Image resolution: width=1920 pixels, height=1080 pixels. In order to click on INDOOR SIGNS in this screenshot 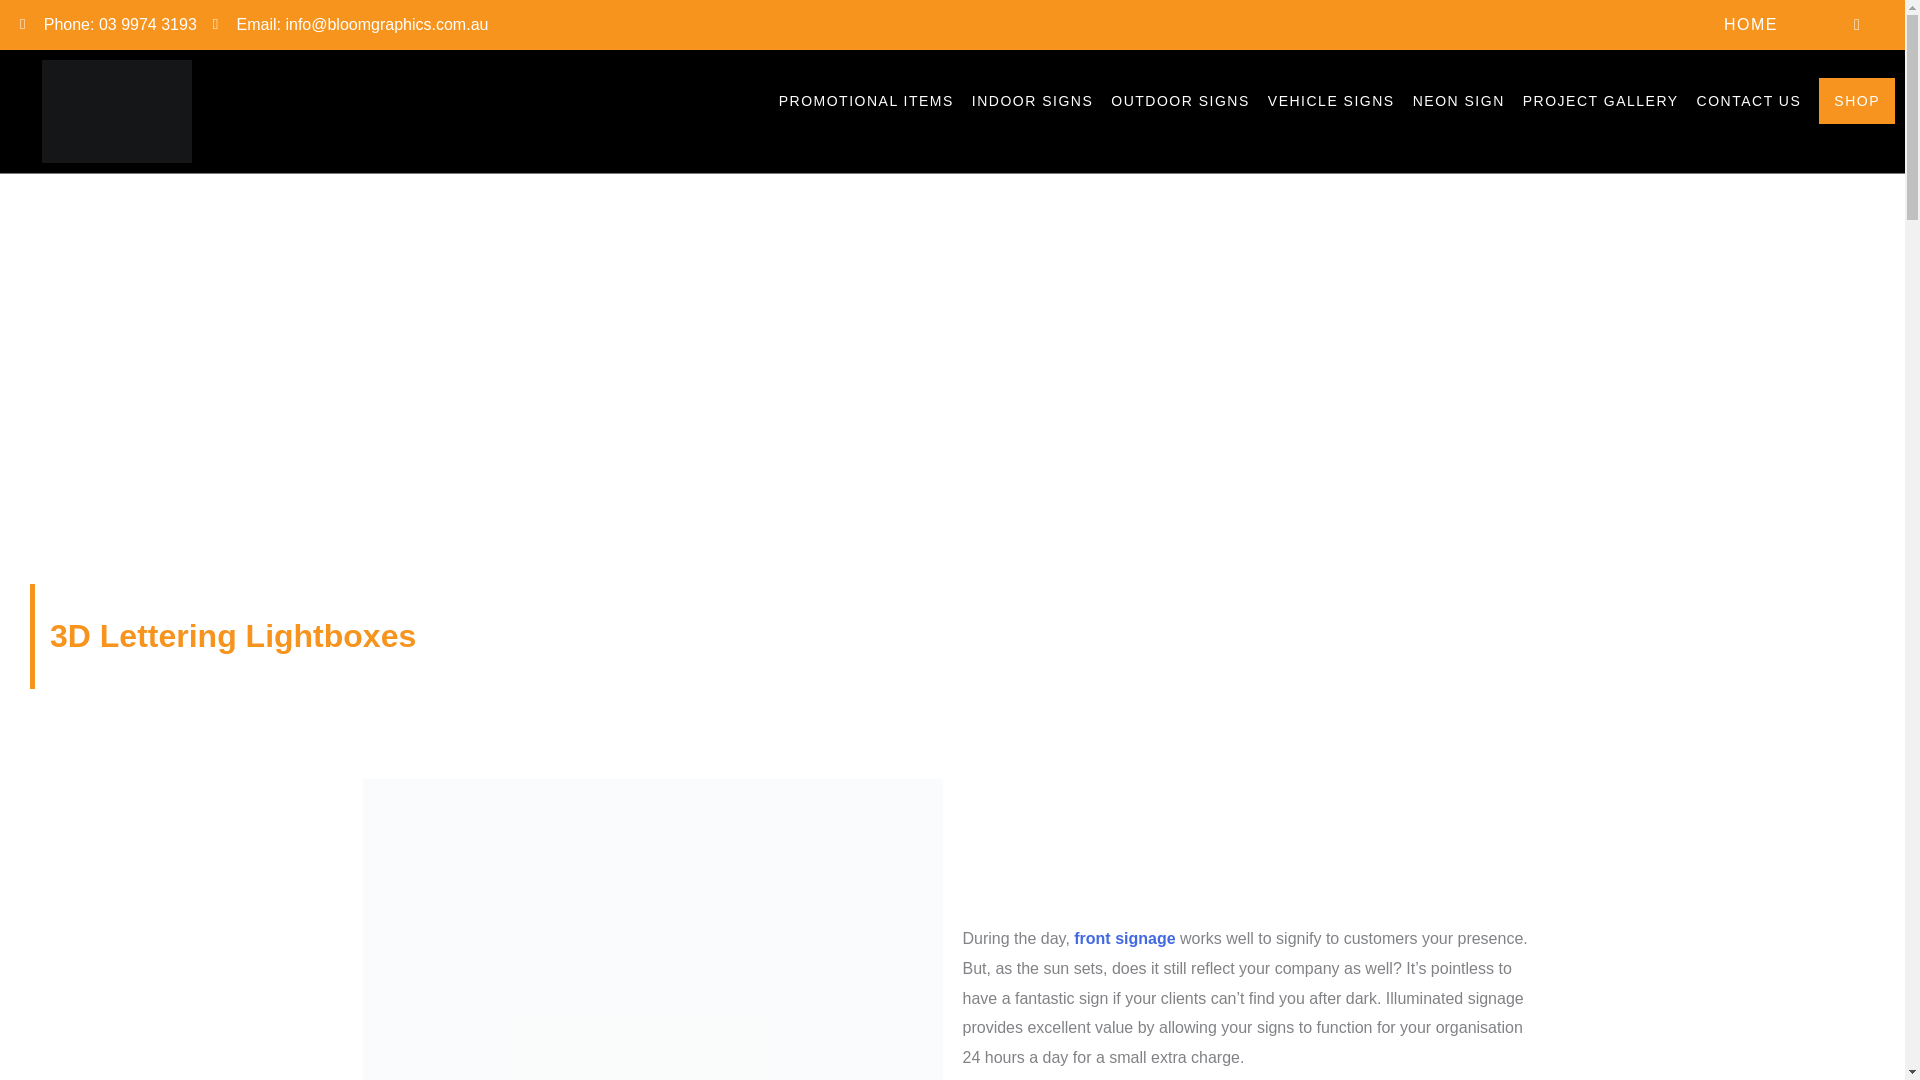, I will do `click(1032, 100)`.